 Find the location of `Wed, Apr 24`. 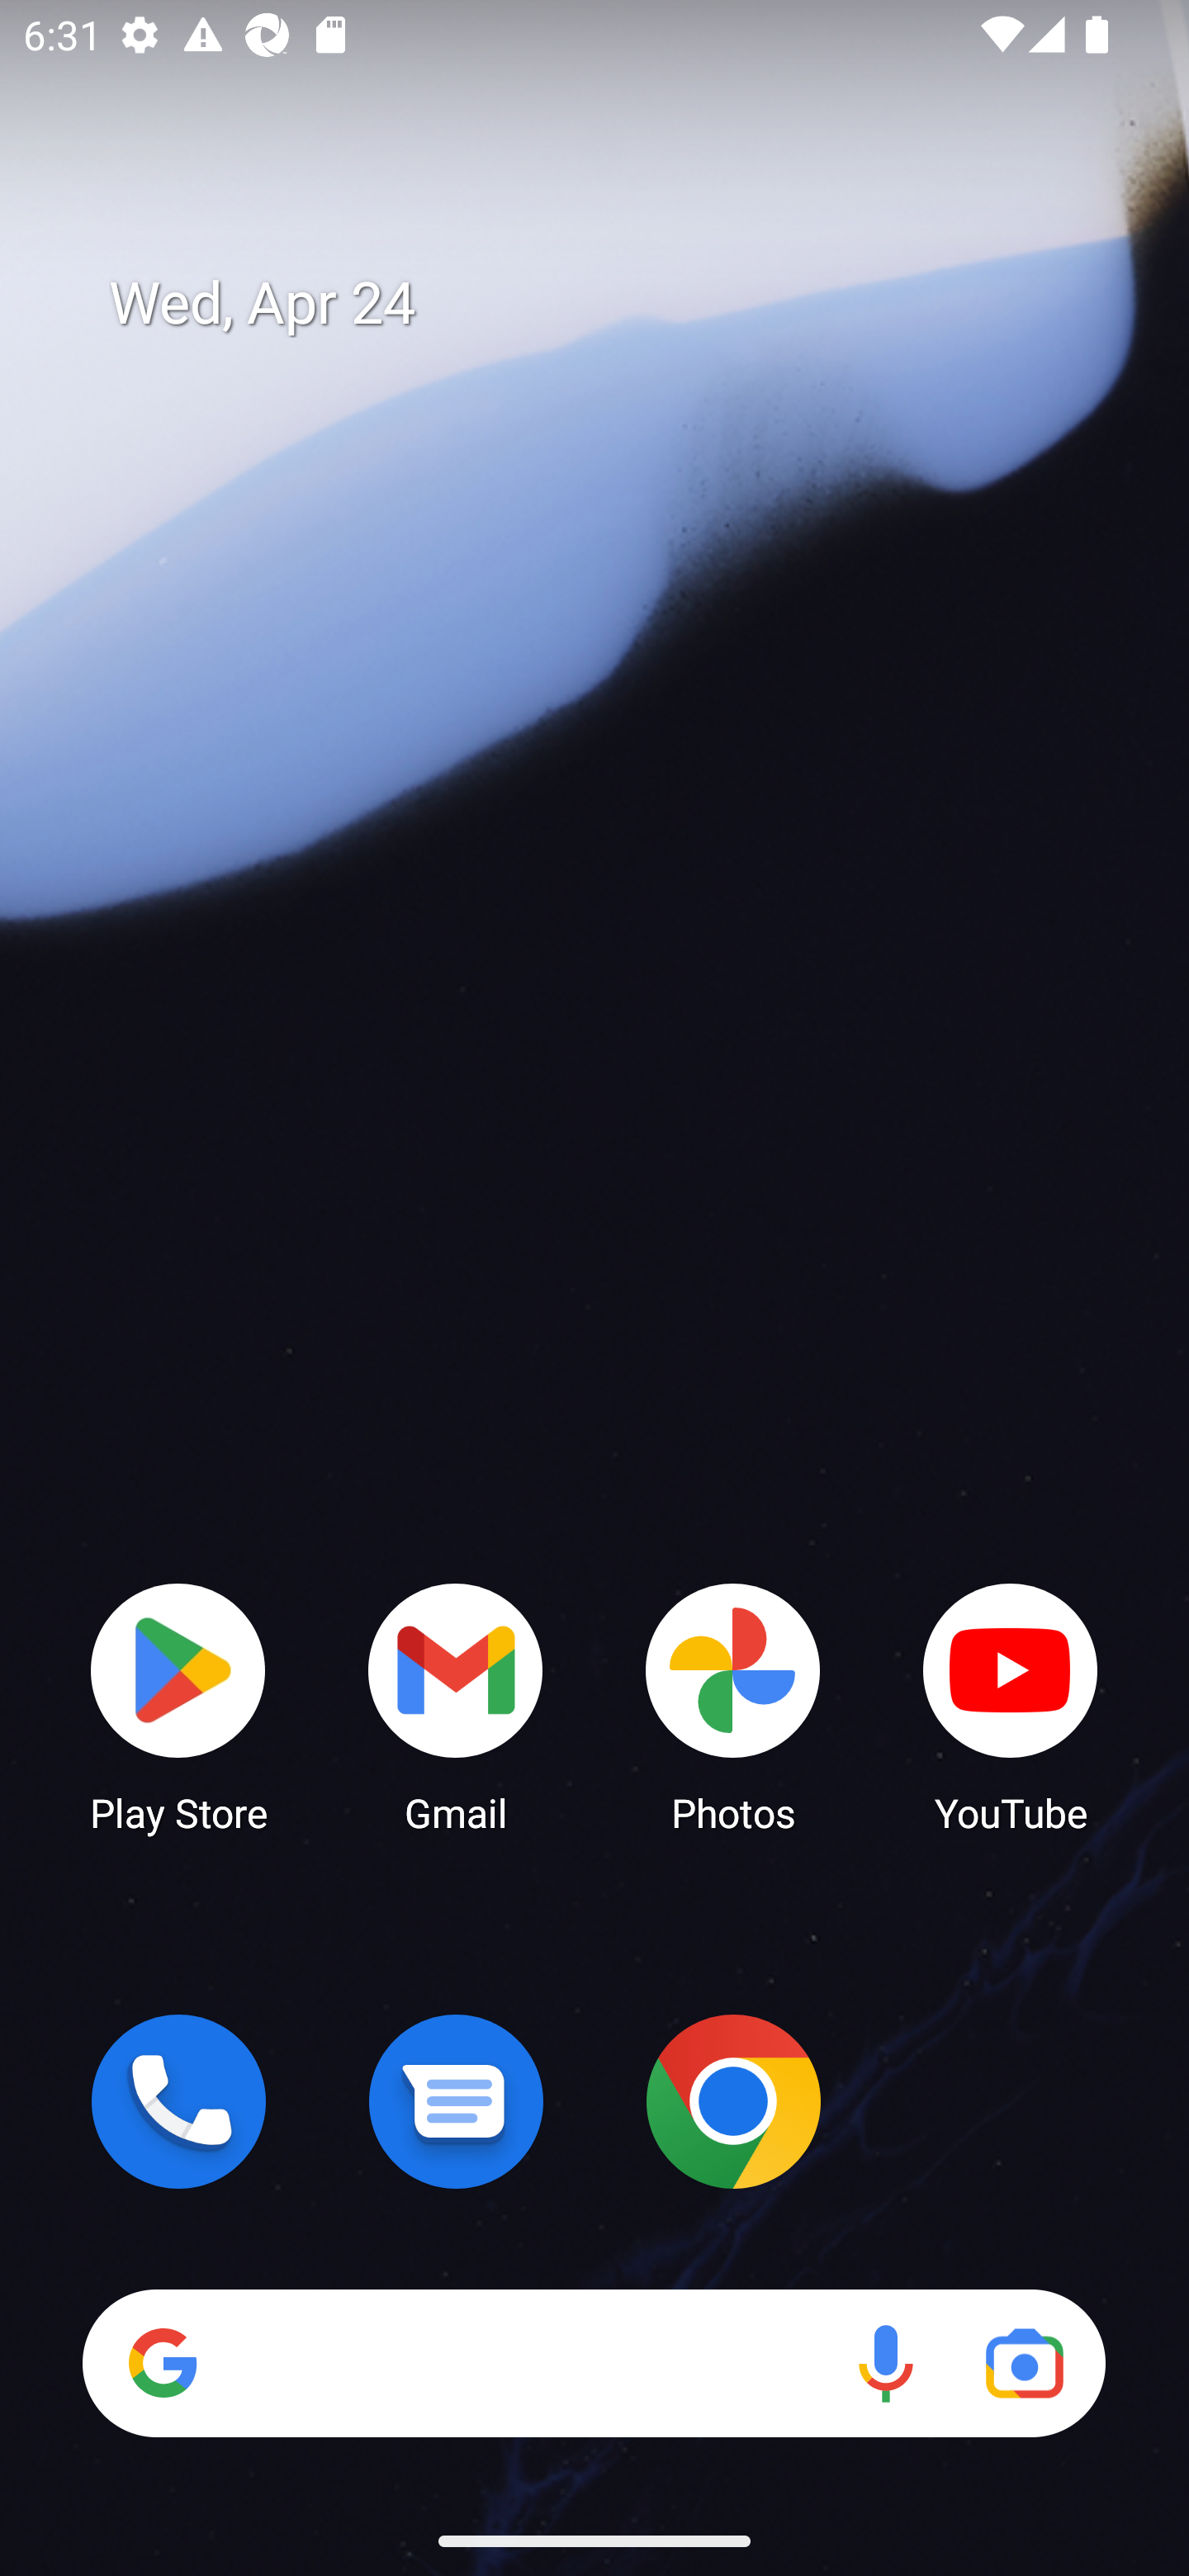

Wed, Apr 24 is located at coordinates (618, 304).